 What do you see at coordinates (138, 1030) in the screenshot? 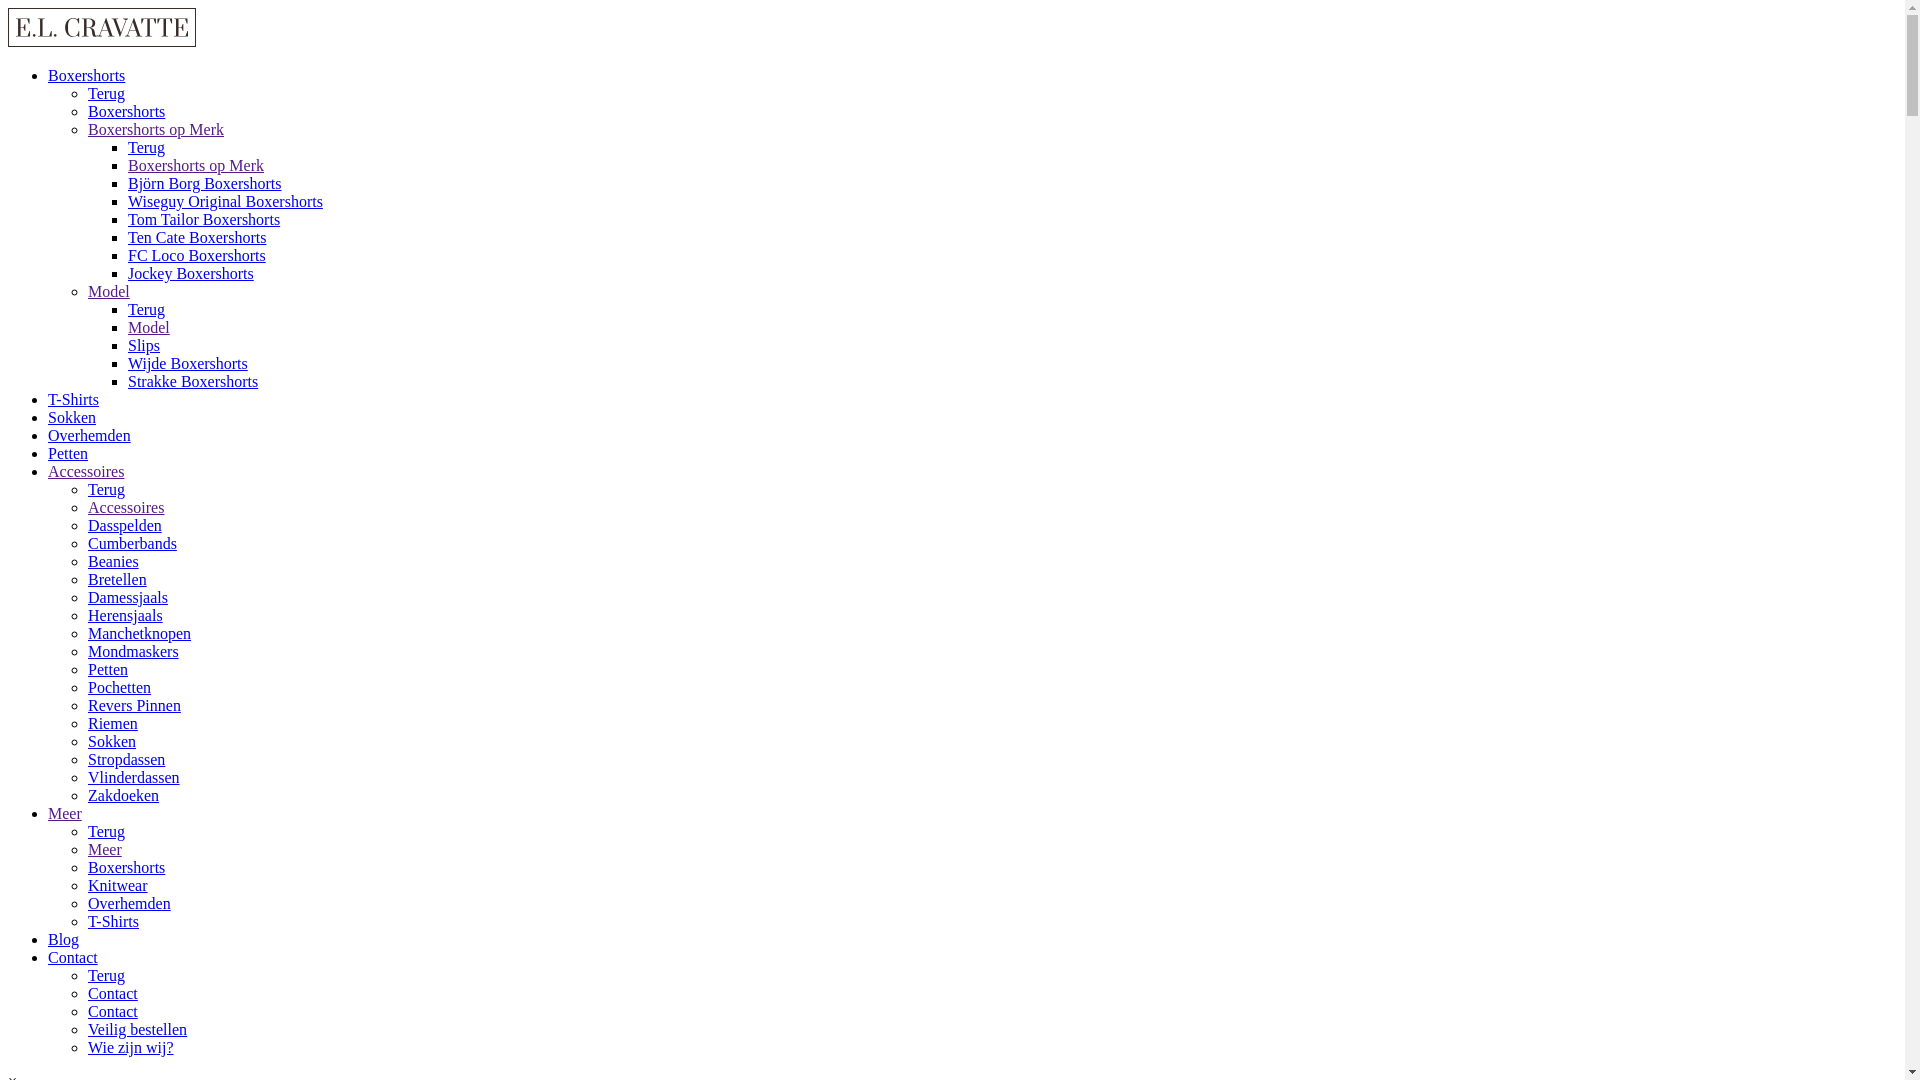
I see `Veilig bestellen` at bounding box center [138, 1030].